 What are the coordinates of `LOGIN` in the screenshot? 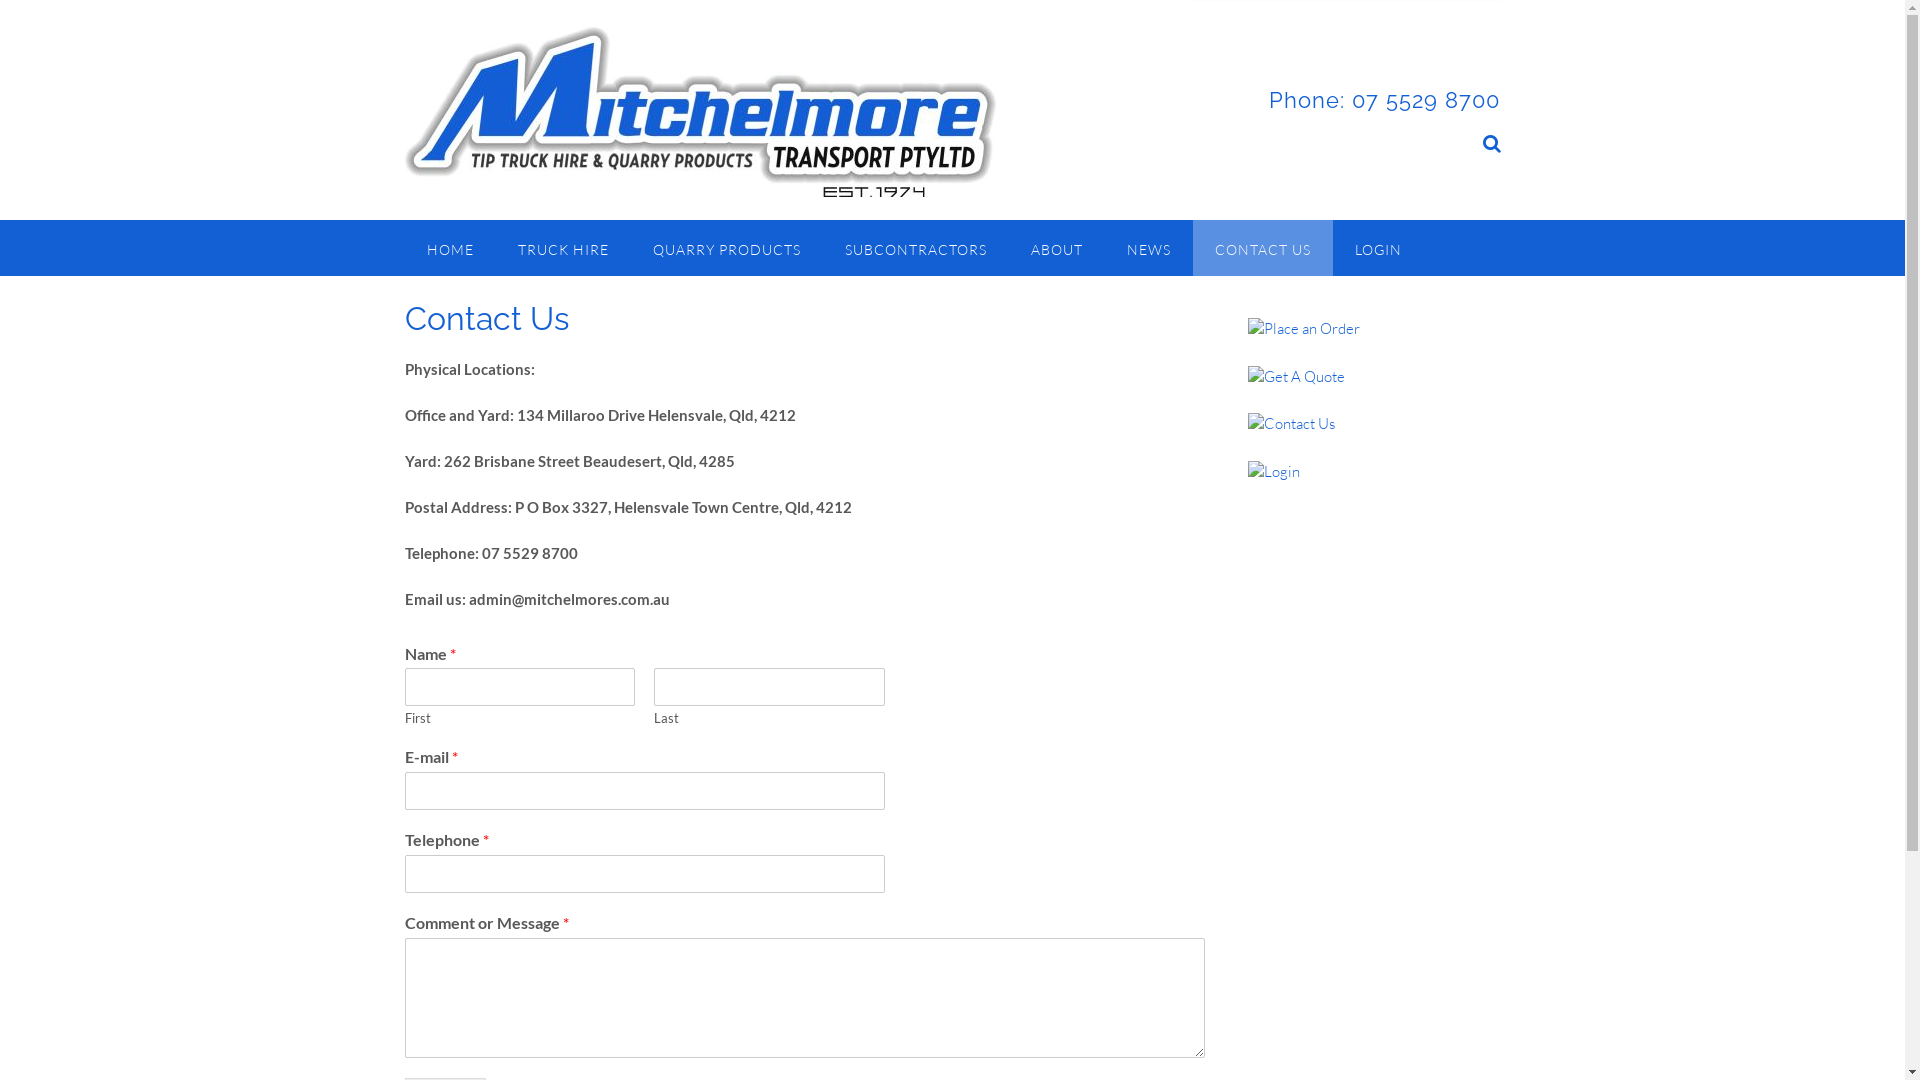 It's located at (1378, 248).